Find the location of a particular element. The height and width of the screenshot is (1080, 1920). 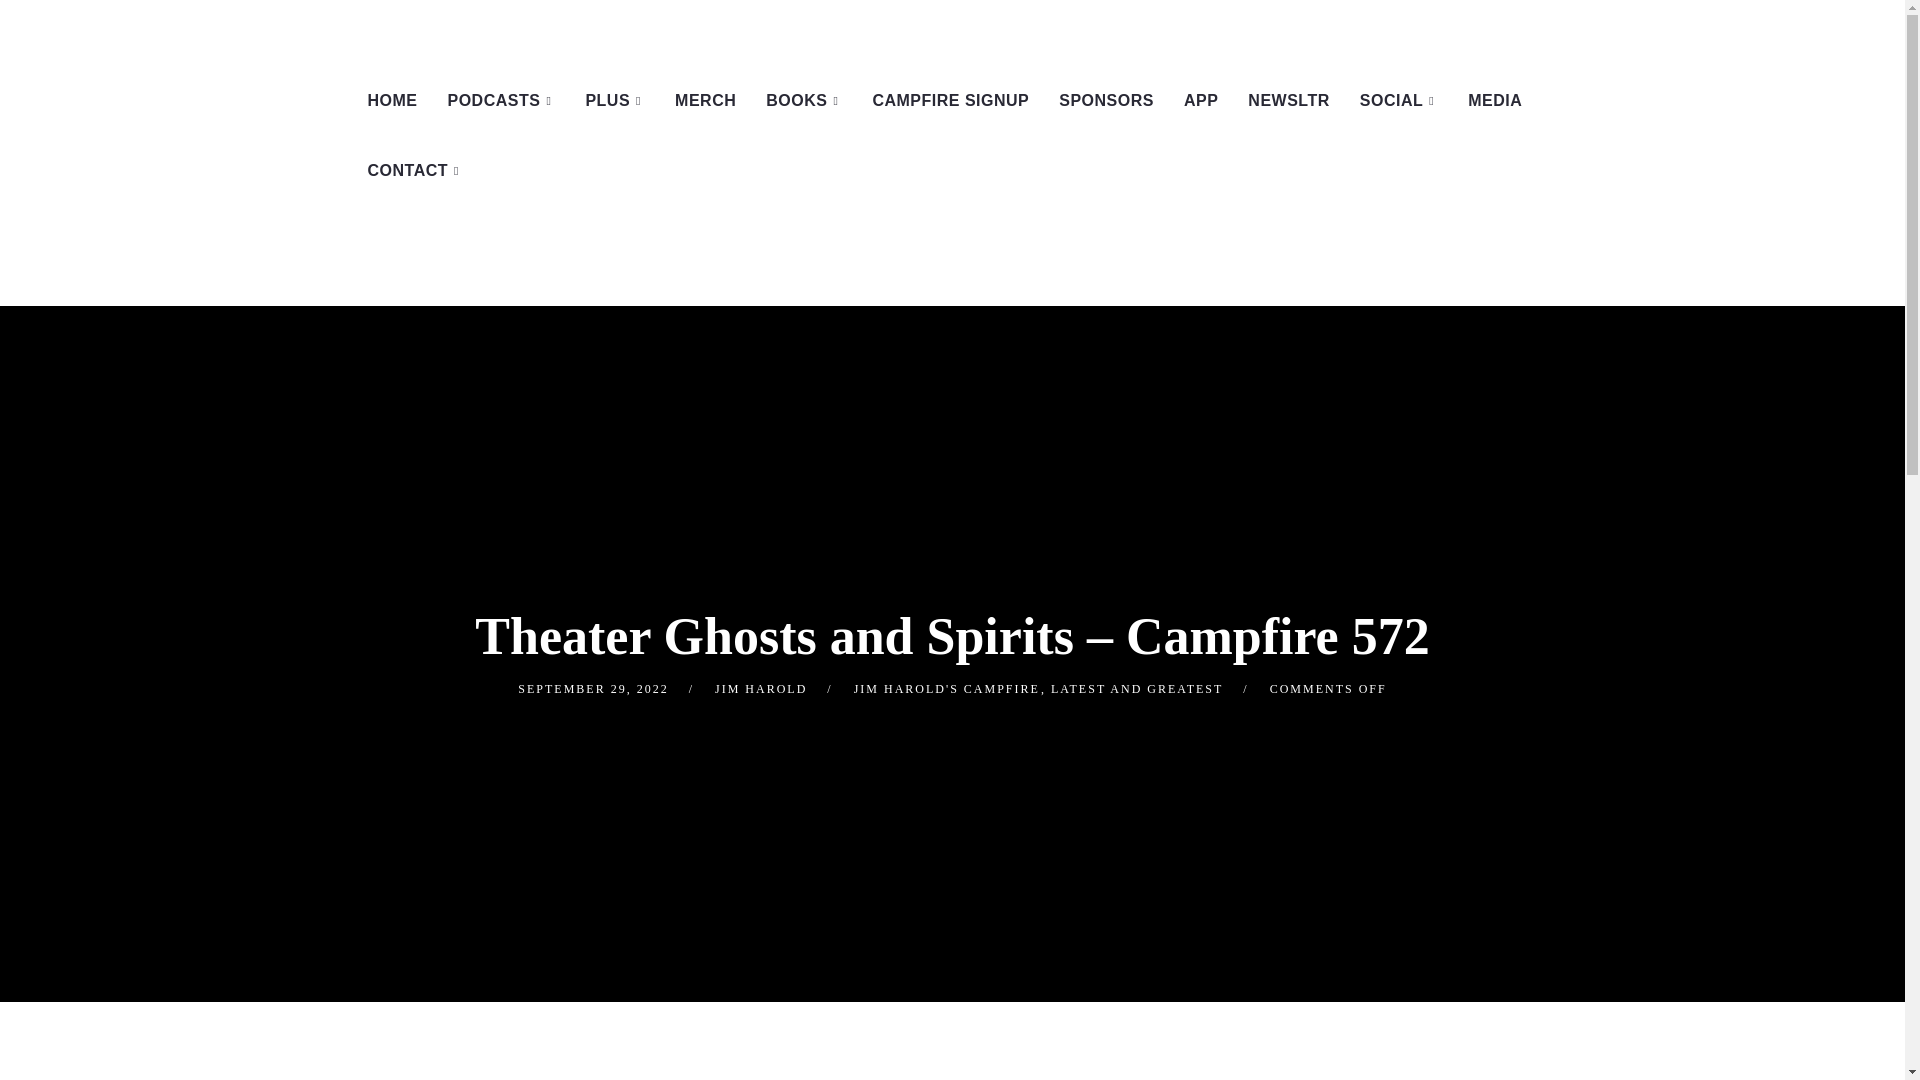

PODCASTS is located at coordinates (501, 100).